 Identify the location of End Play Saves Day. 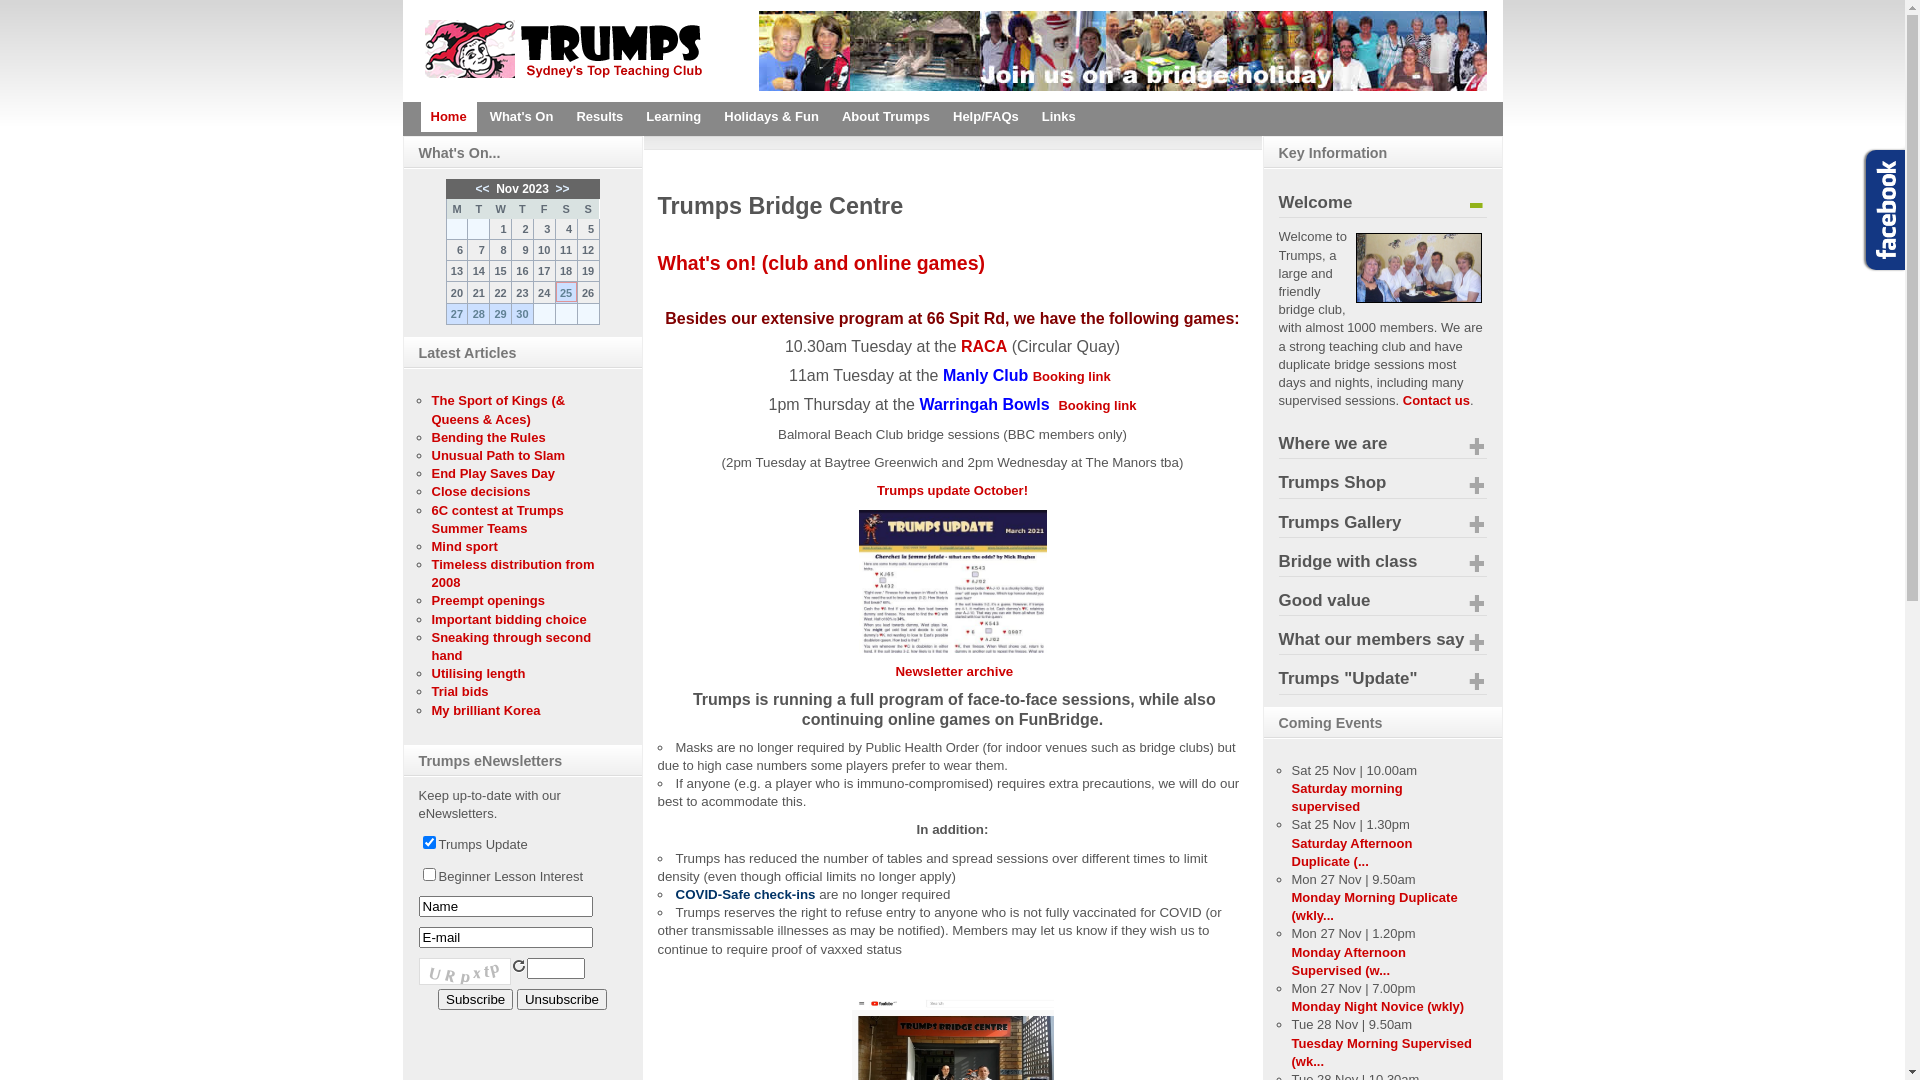
(494, 474).